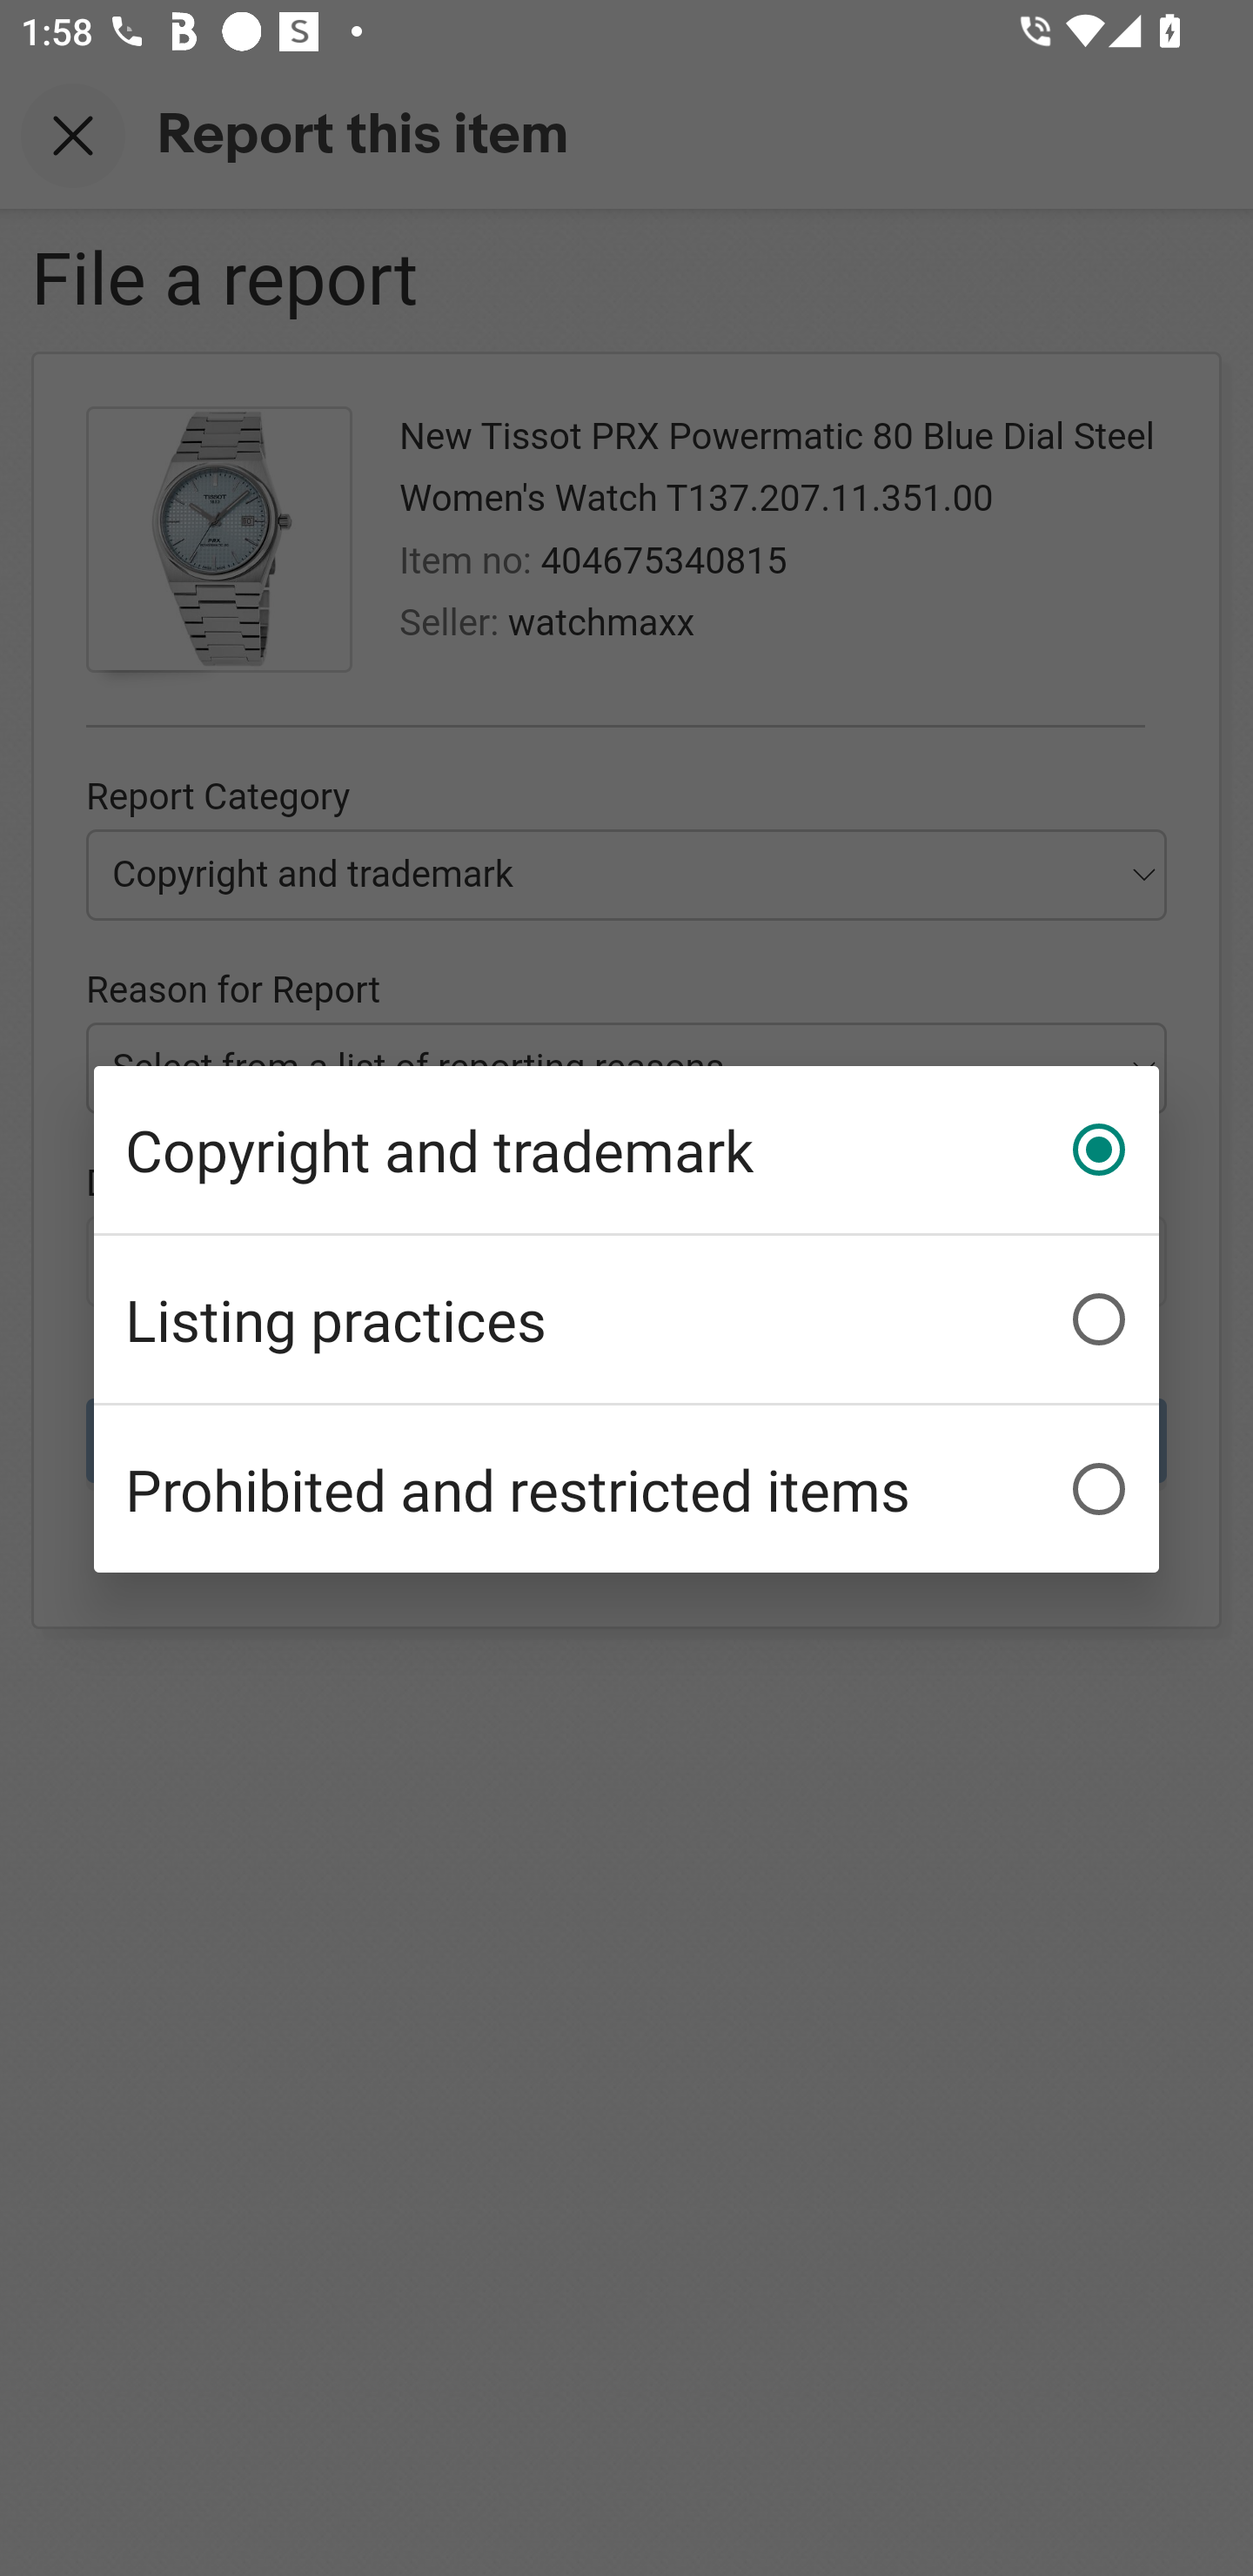 The image size is (1253, 2576). What do you see at coordinates (626, 1488) in the screenshot?
I see `Prohibited and restricted items` at bounding box center [626, 1488].